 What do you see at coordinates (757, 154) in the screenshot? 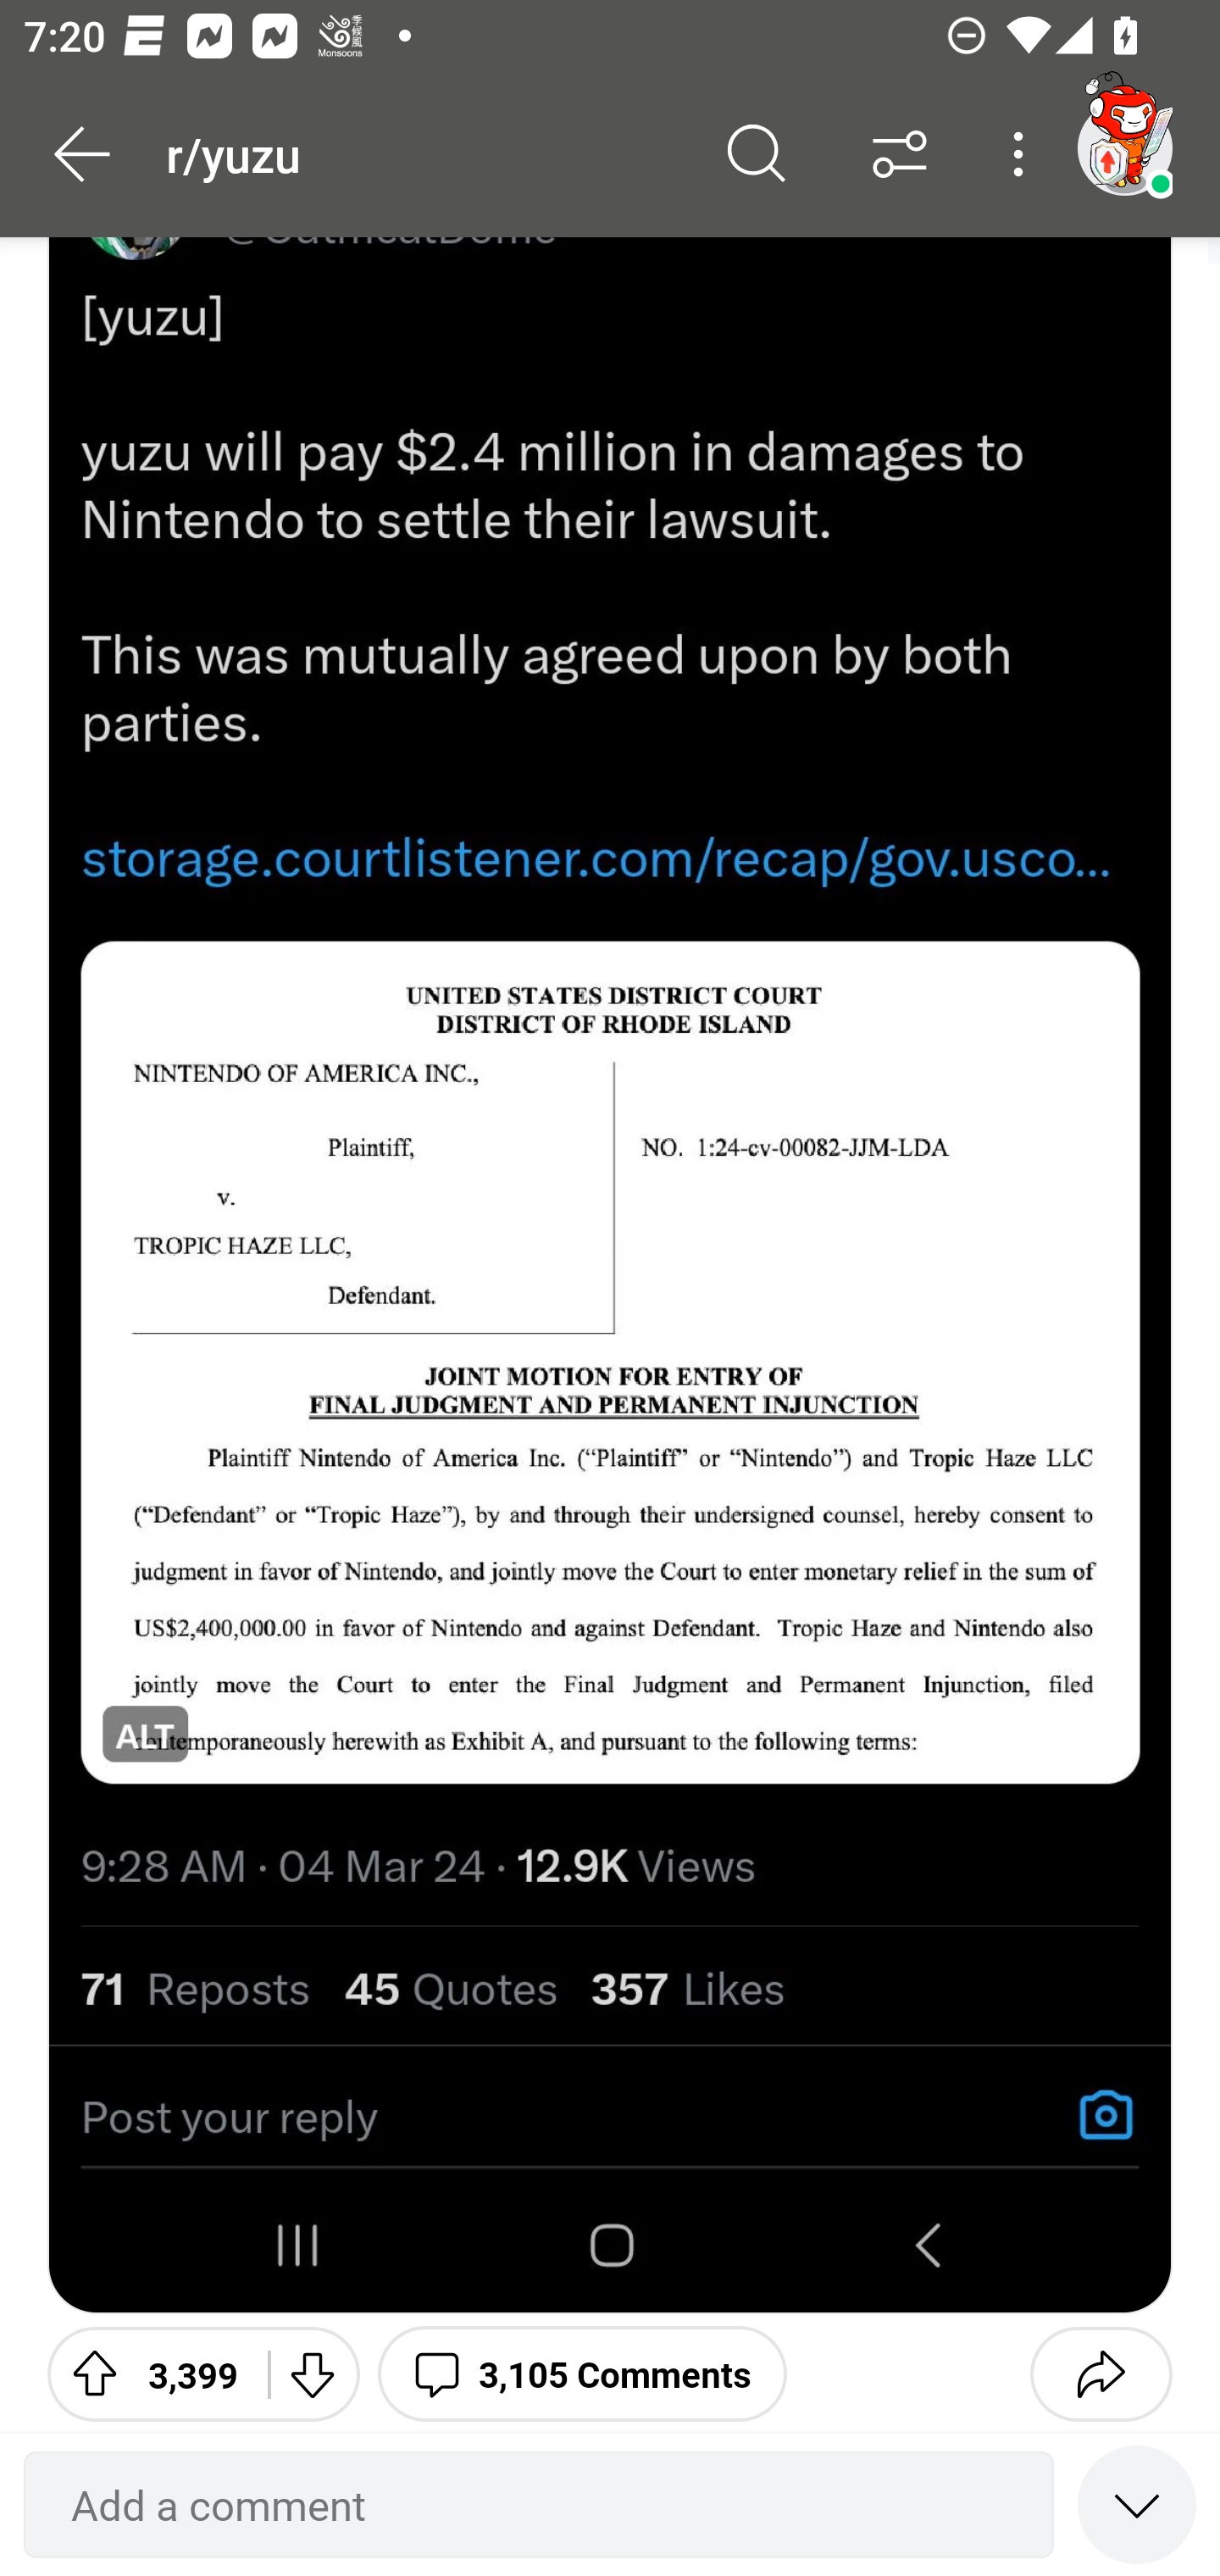
I see `Search comments` at bounding box center [757, 154].